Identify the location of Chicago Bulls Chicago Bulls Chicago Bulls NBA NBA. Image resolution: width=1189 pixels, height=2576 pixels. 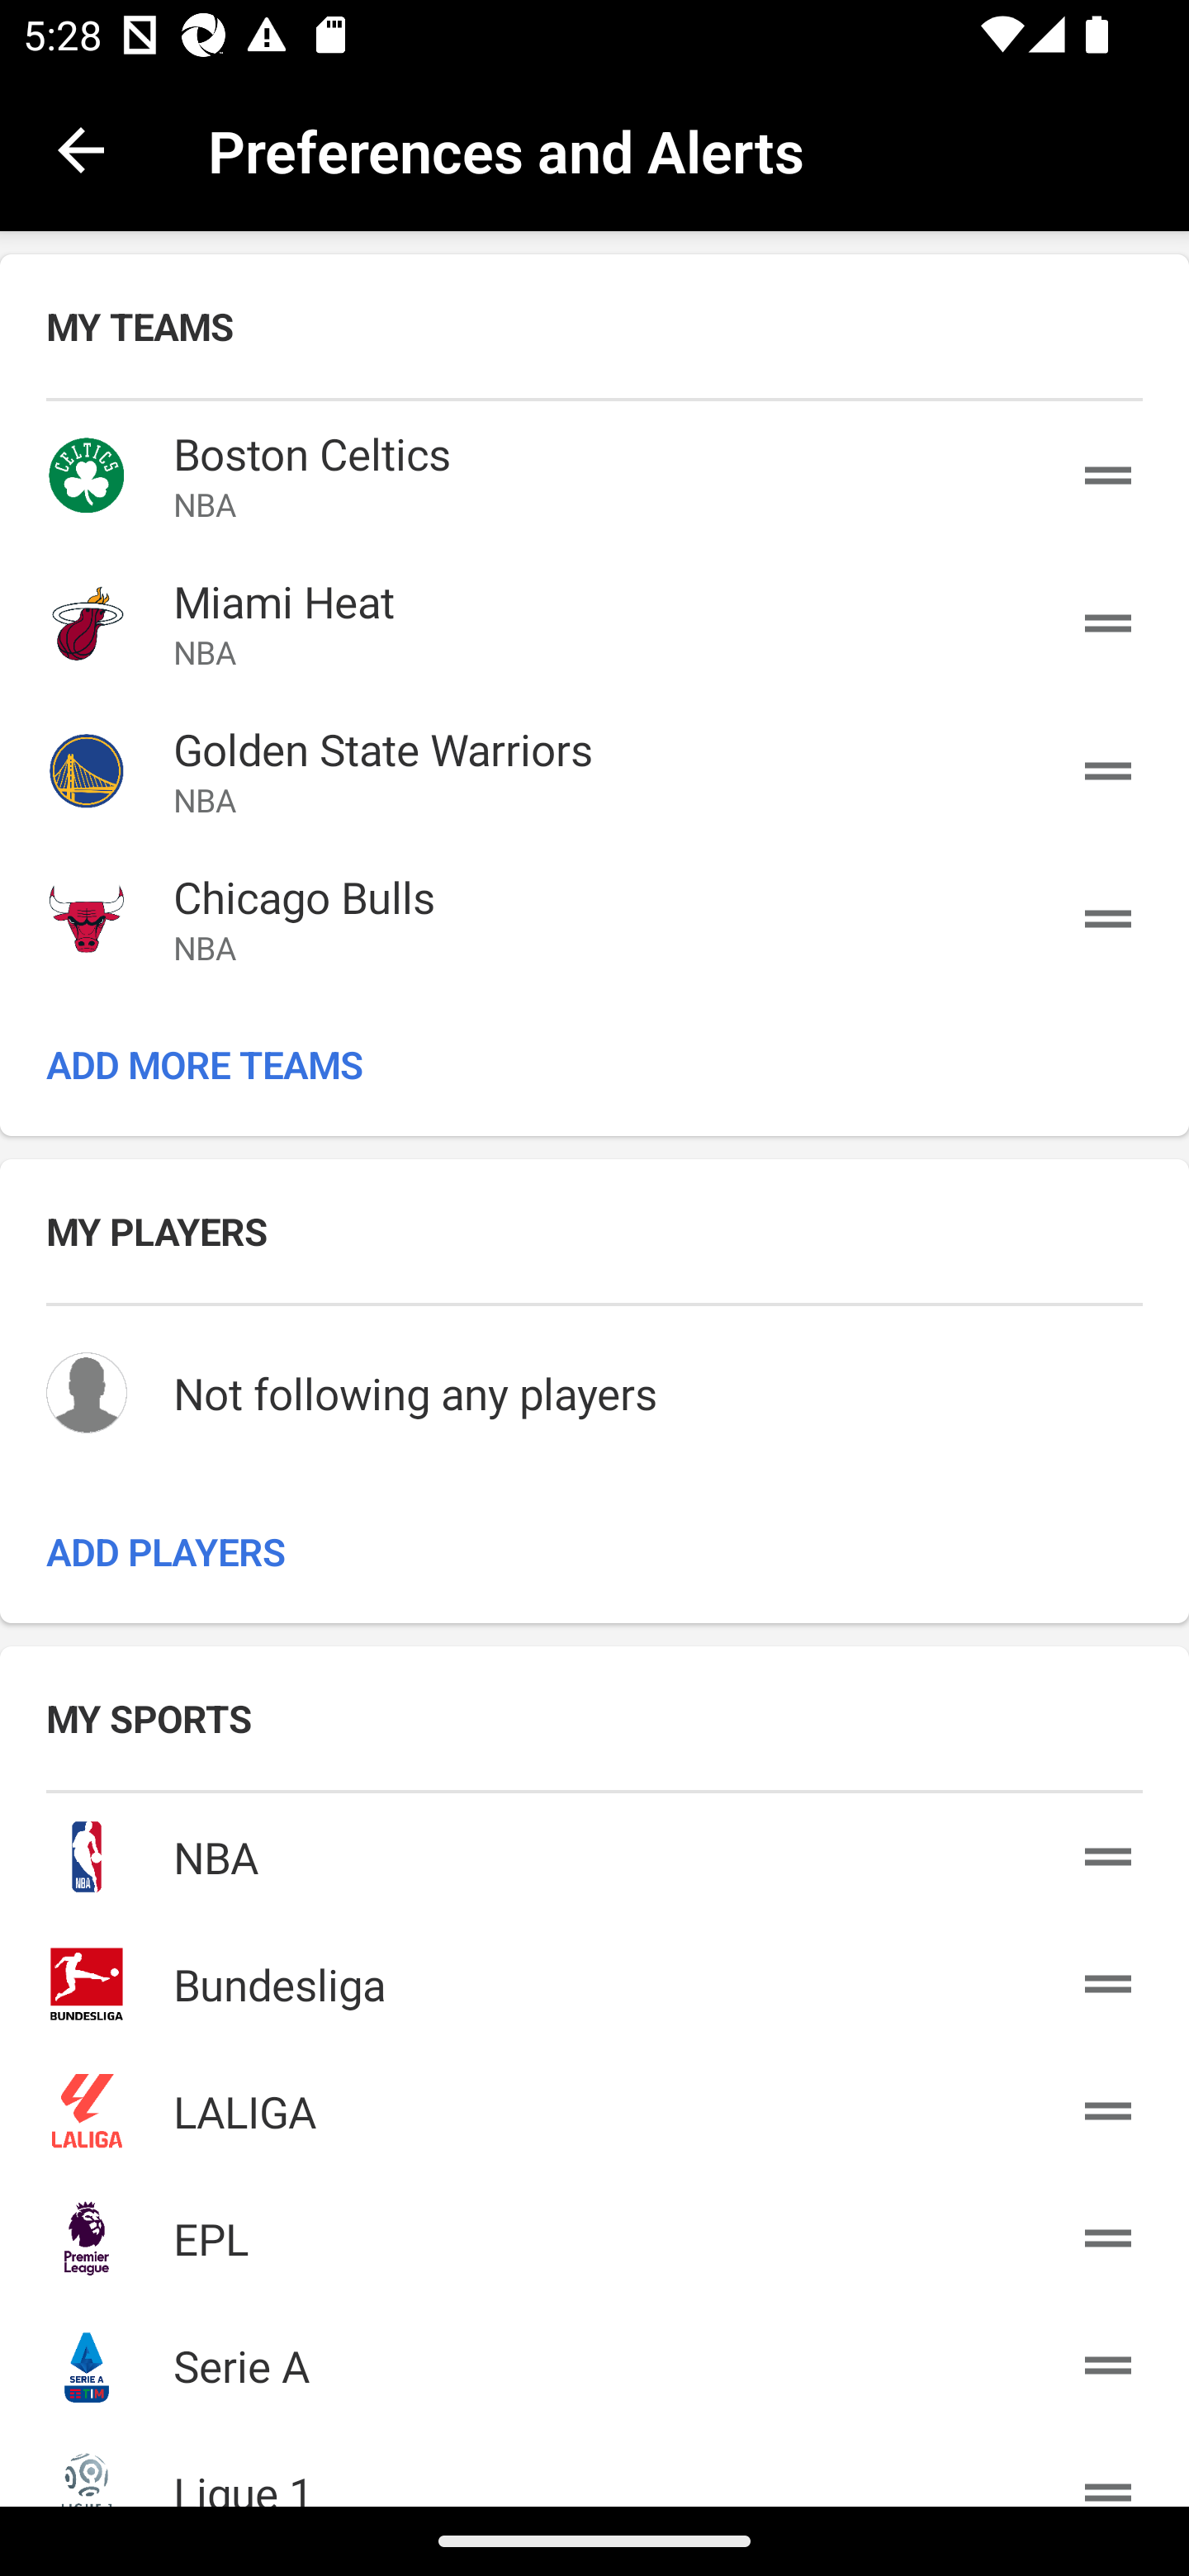
(594, 918).